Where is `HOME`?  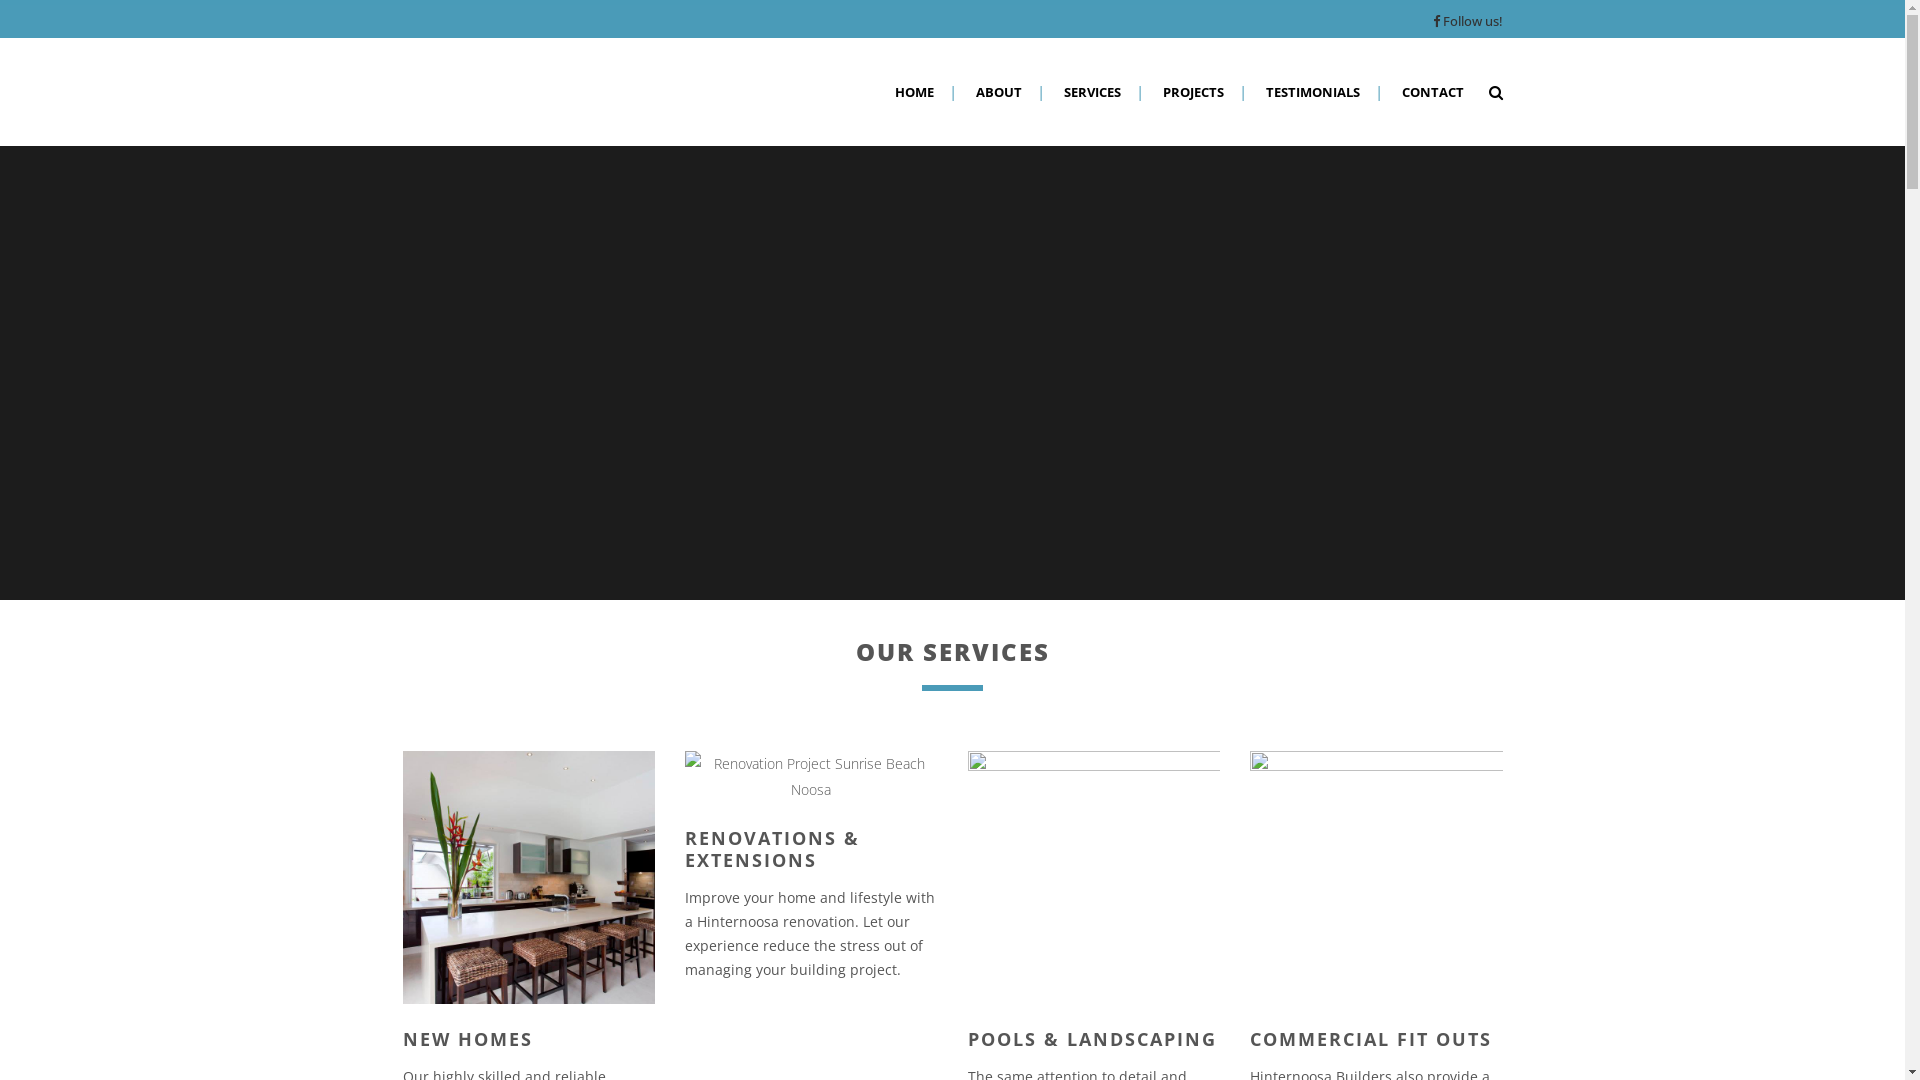 HOME is located at coordinates (914, 92).